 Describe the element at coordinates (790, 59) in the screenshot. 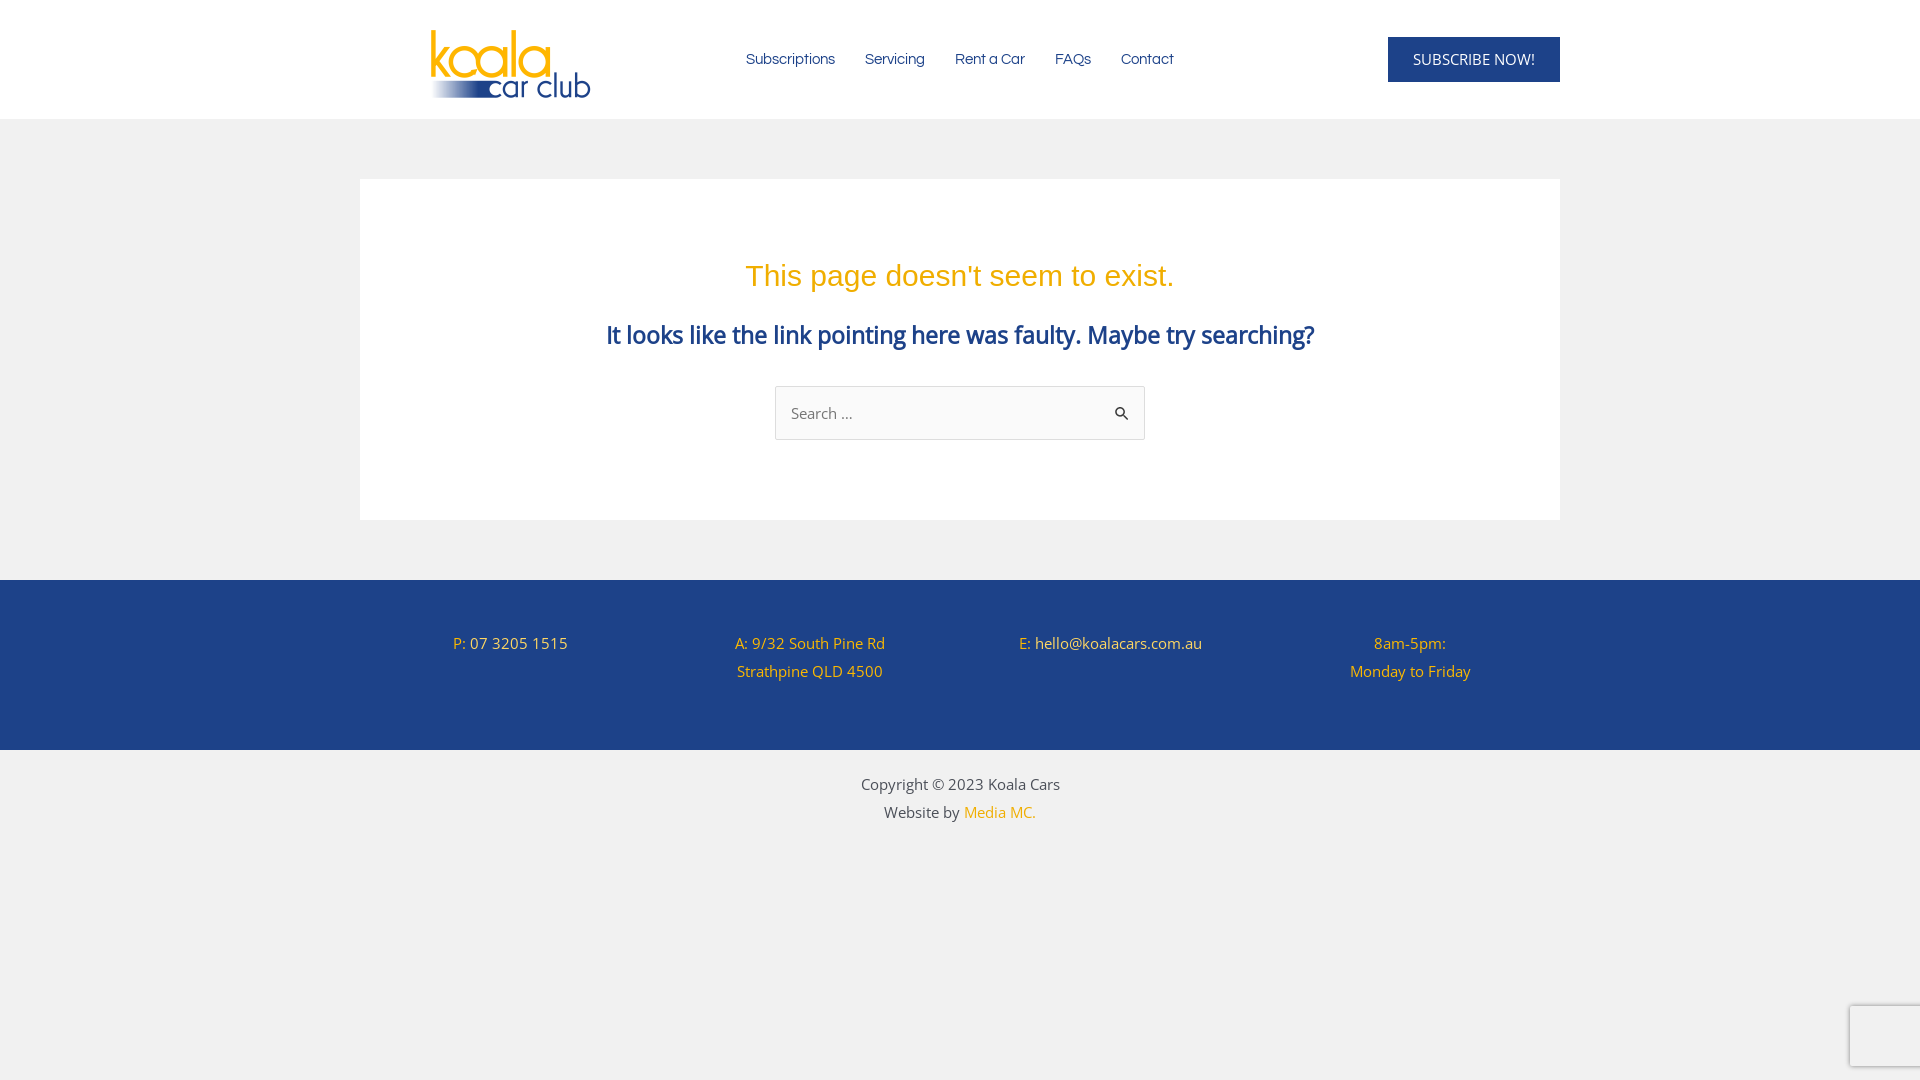

I see `Subscriptions` at that location.